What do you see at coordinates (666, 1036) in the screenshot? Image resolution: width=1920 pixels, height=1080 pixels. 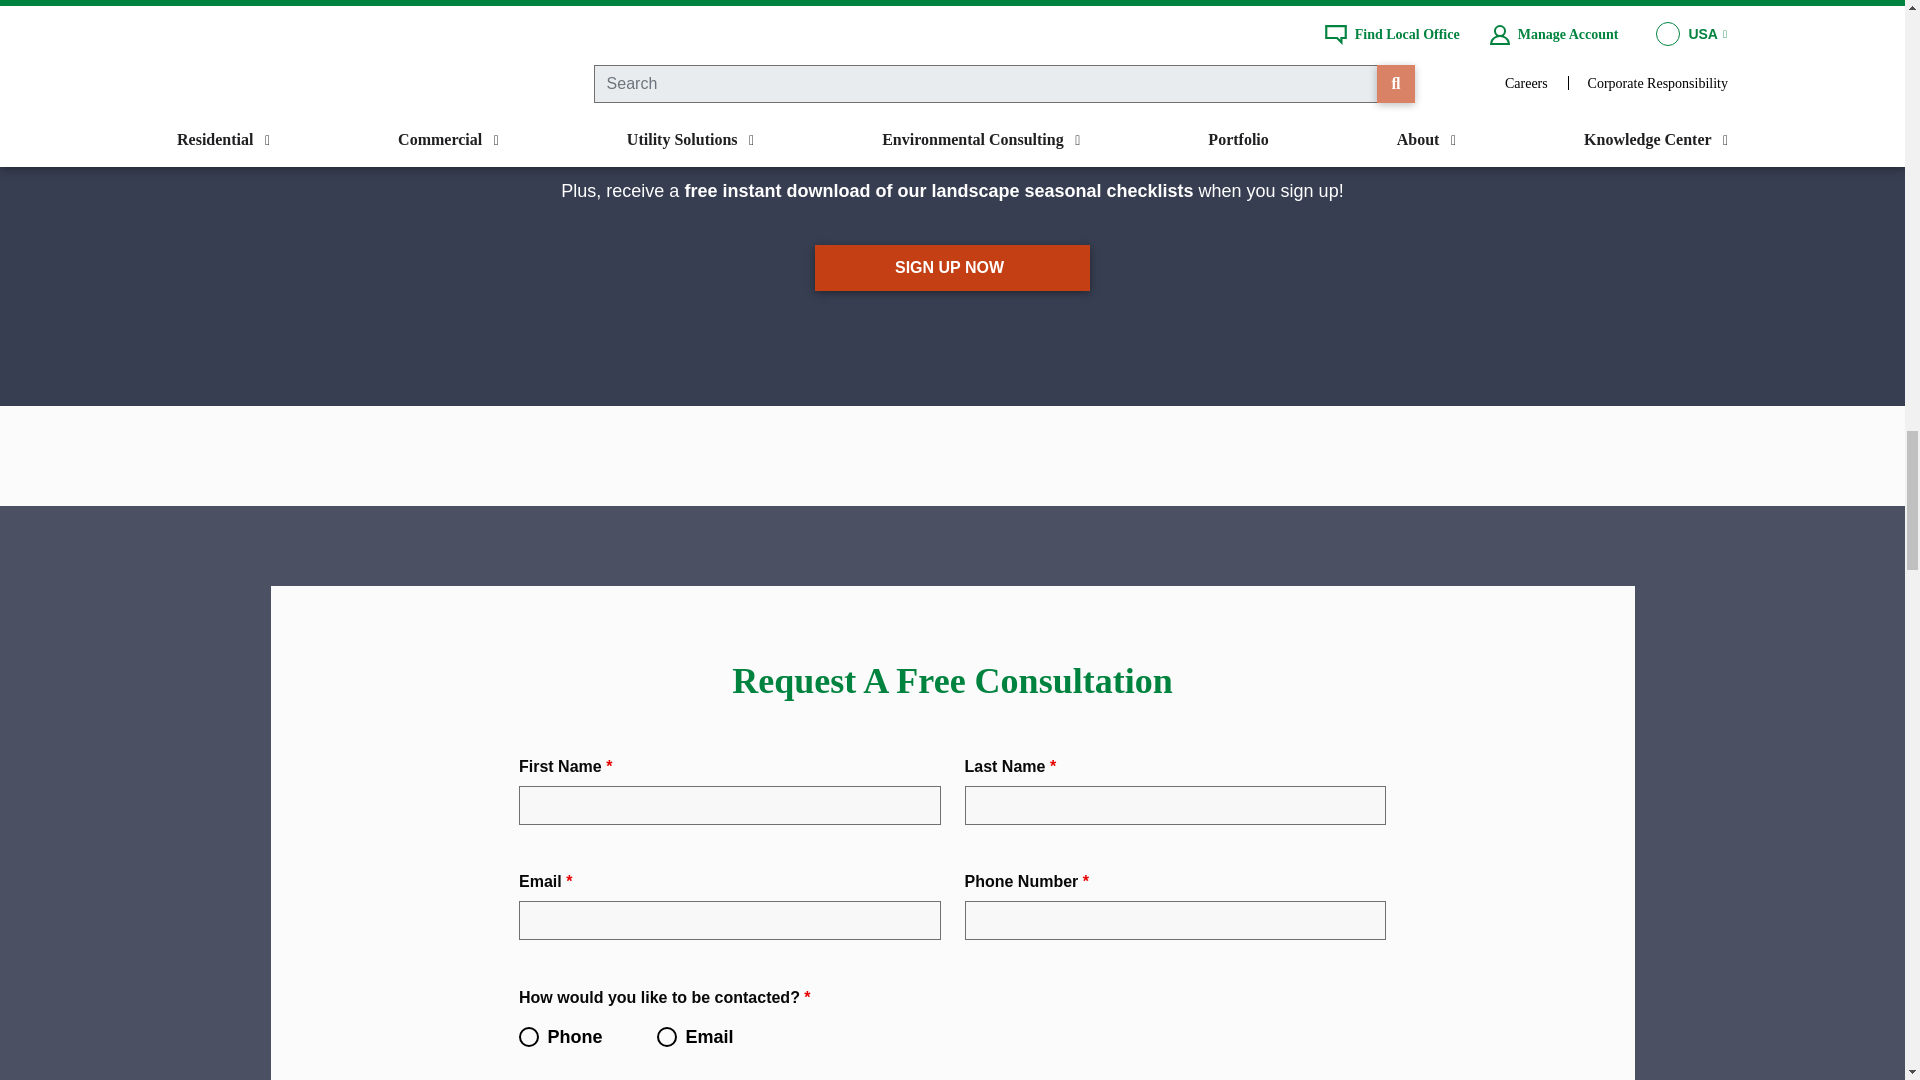 I see `Email` at bounding box center [666, 1036].